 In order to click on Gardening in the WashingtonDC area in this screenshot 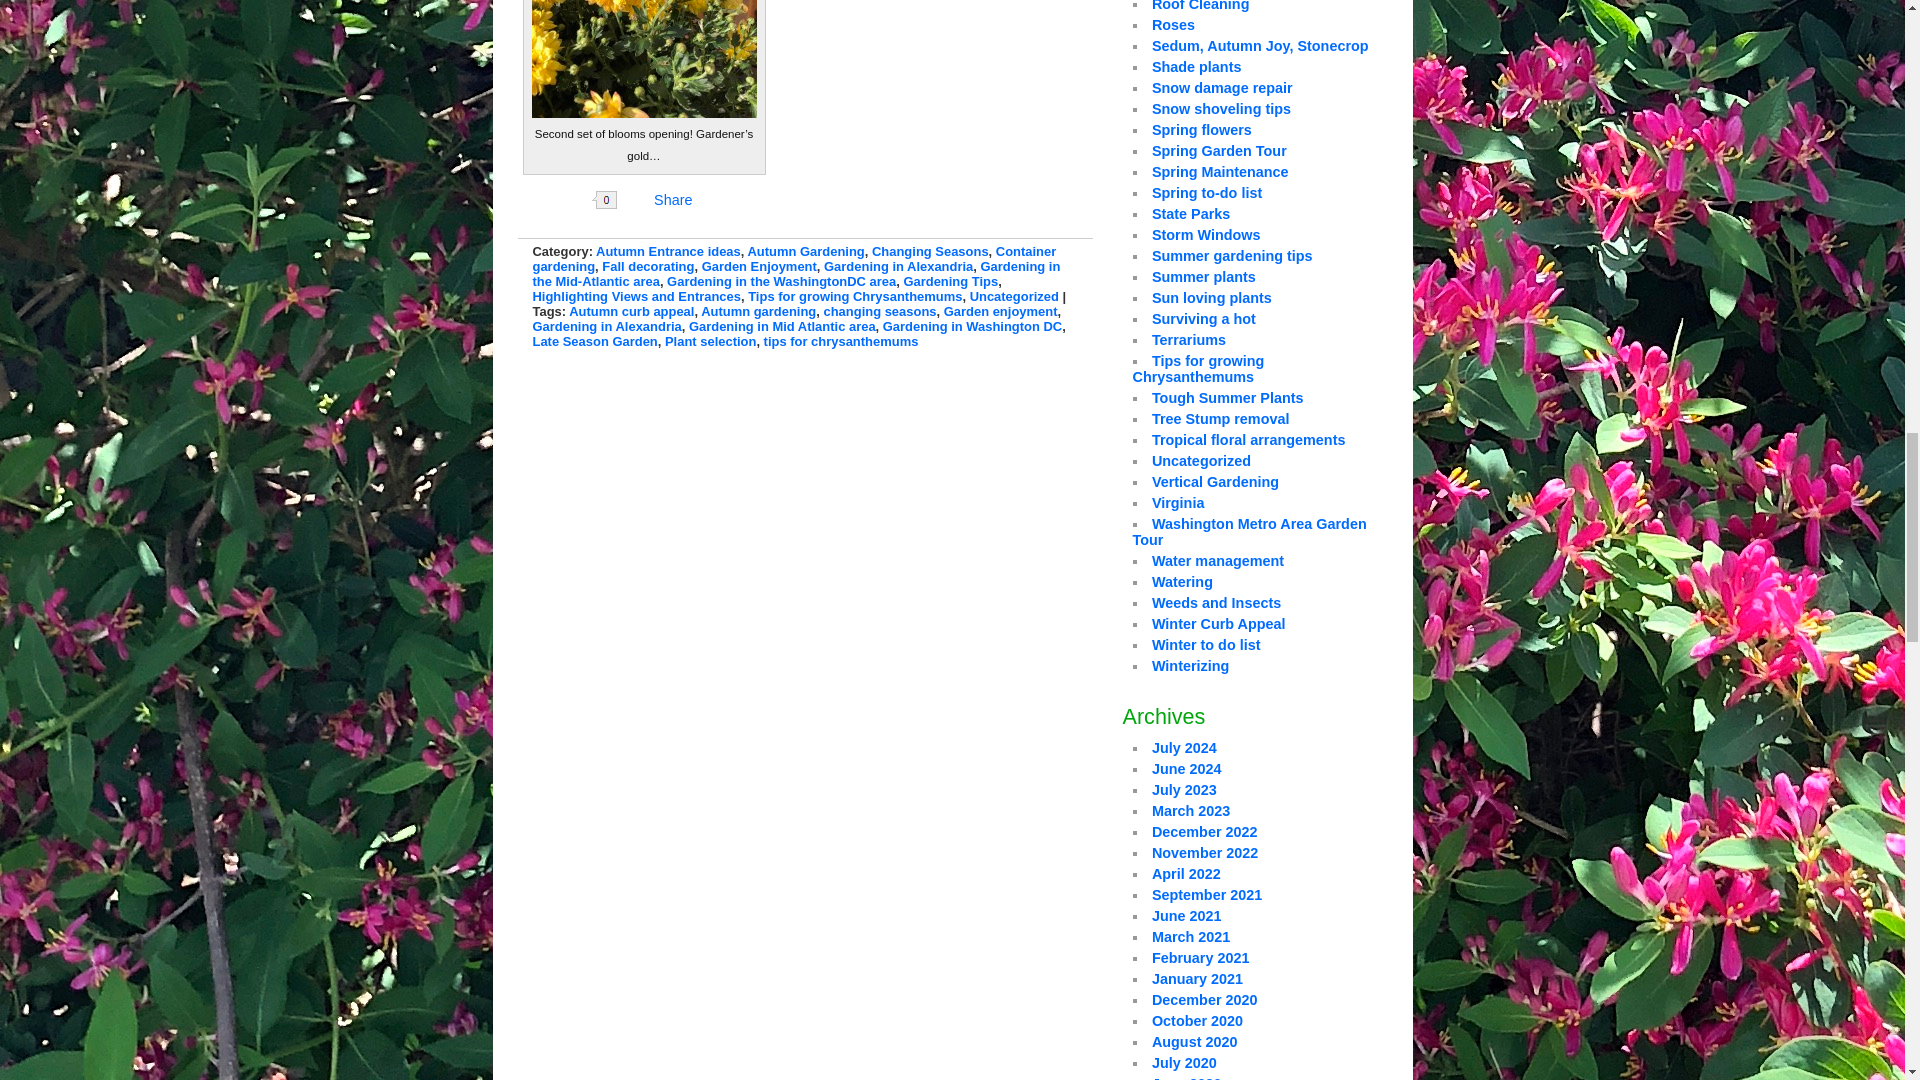, I will do `click(781, 282)`.